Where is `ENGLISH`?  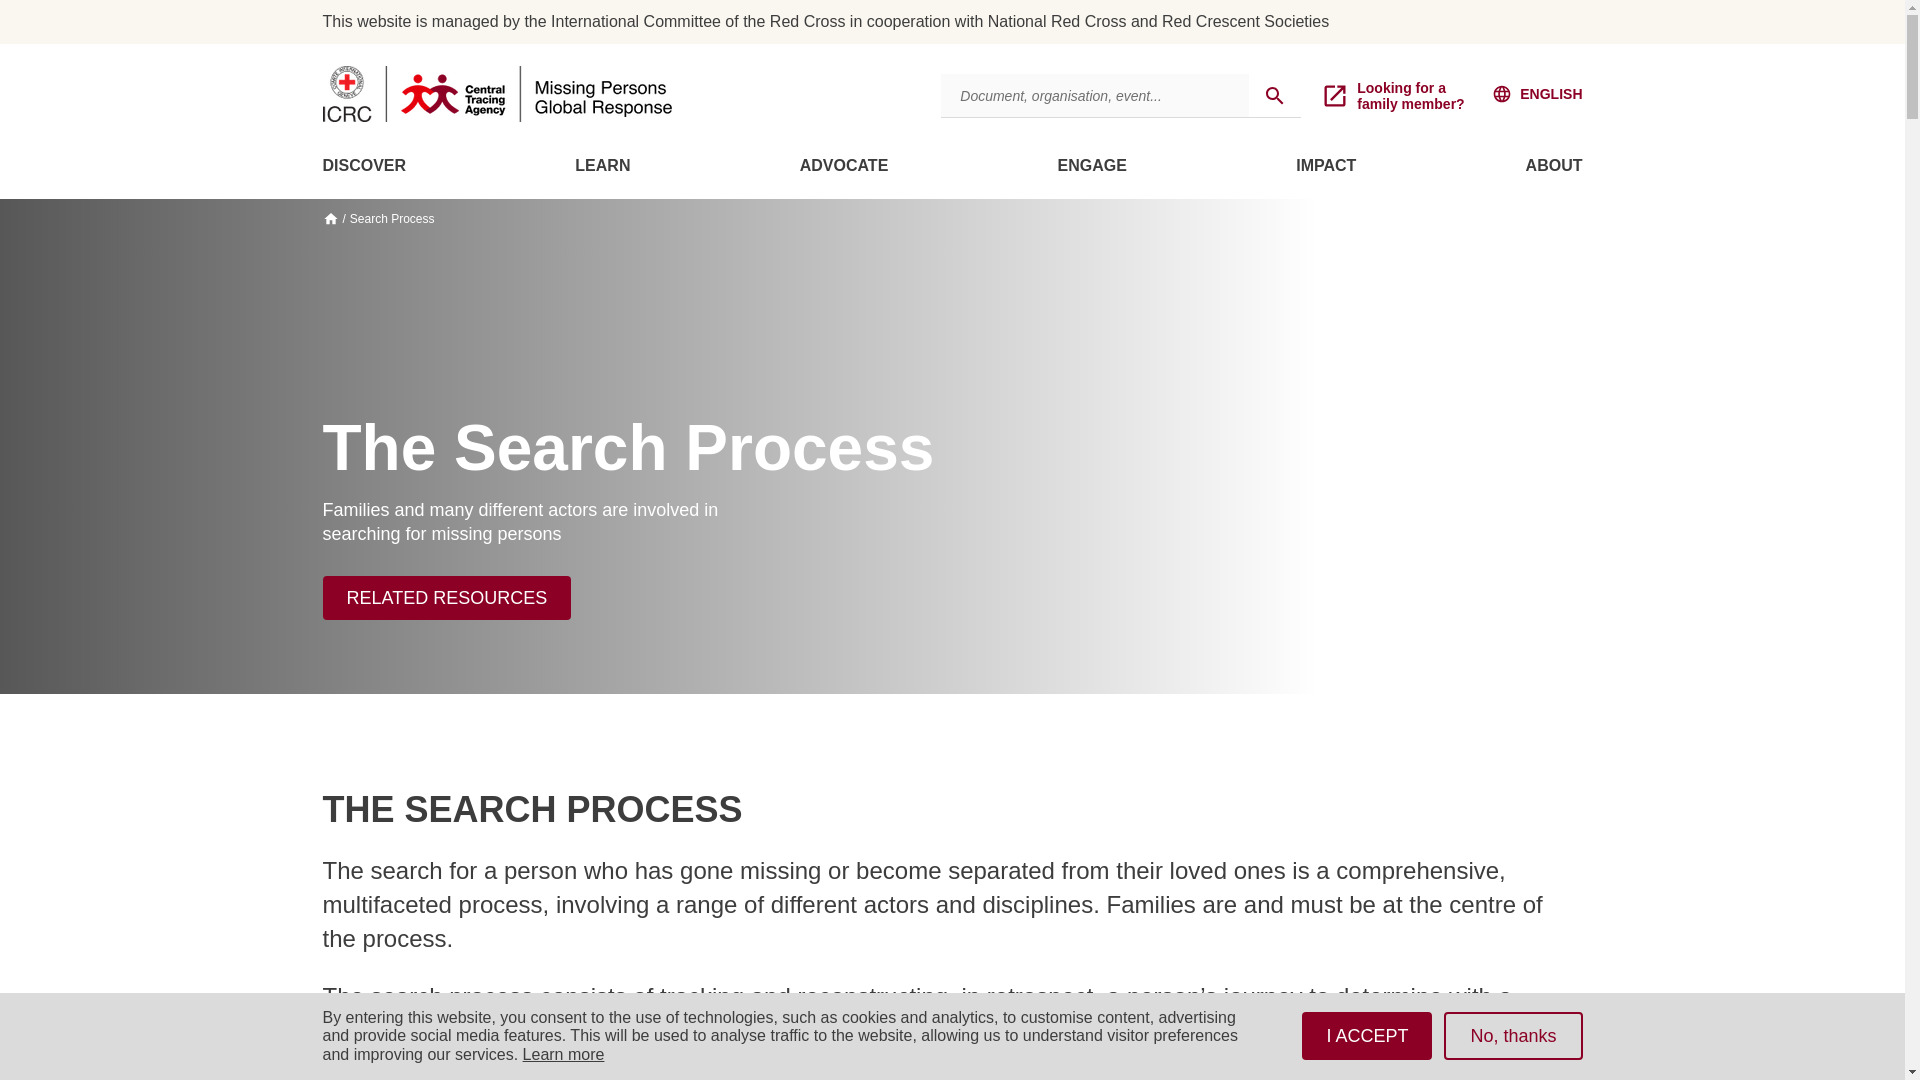
ENGLISH is located at coordinates (1536, 94).